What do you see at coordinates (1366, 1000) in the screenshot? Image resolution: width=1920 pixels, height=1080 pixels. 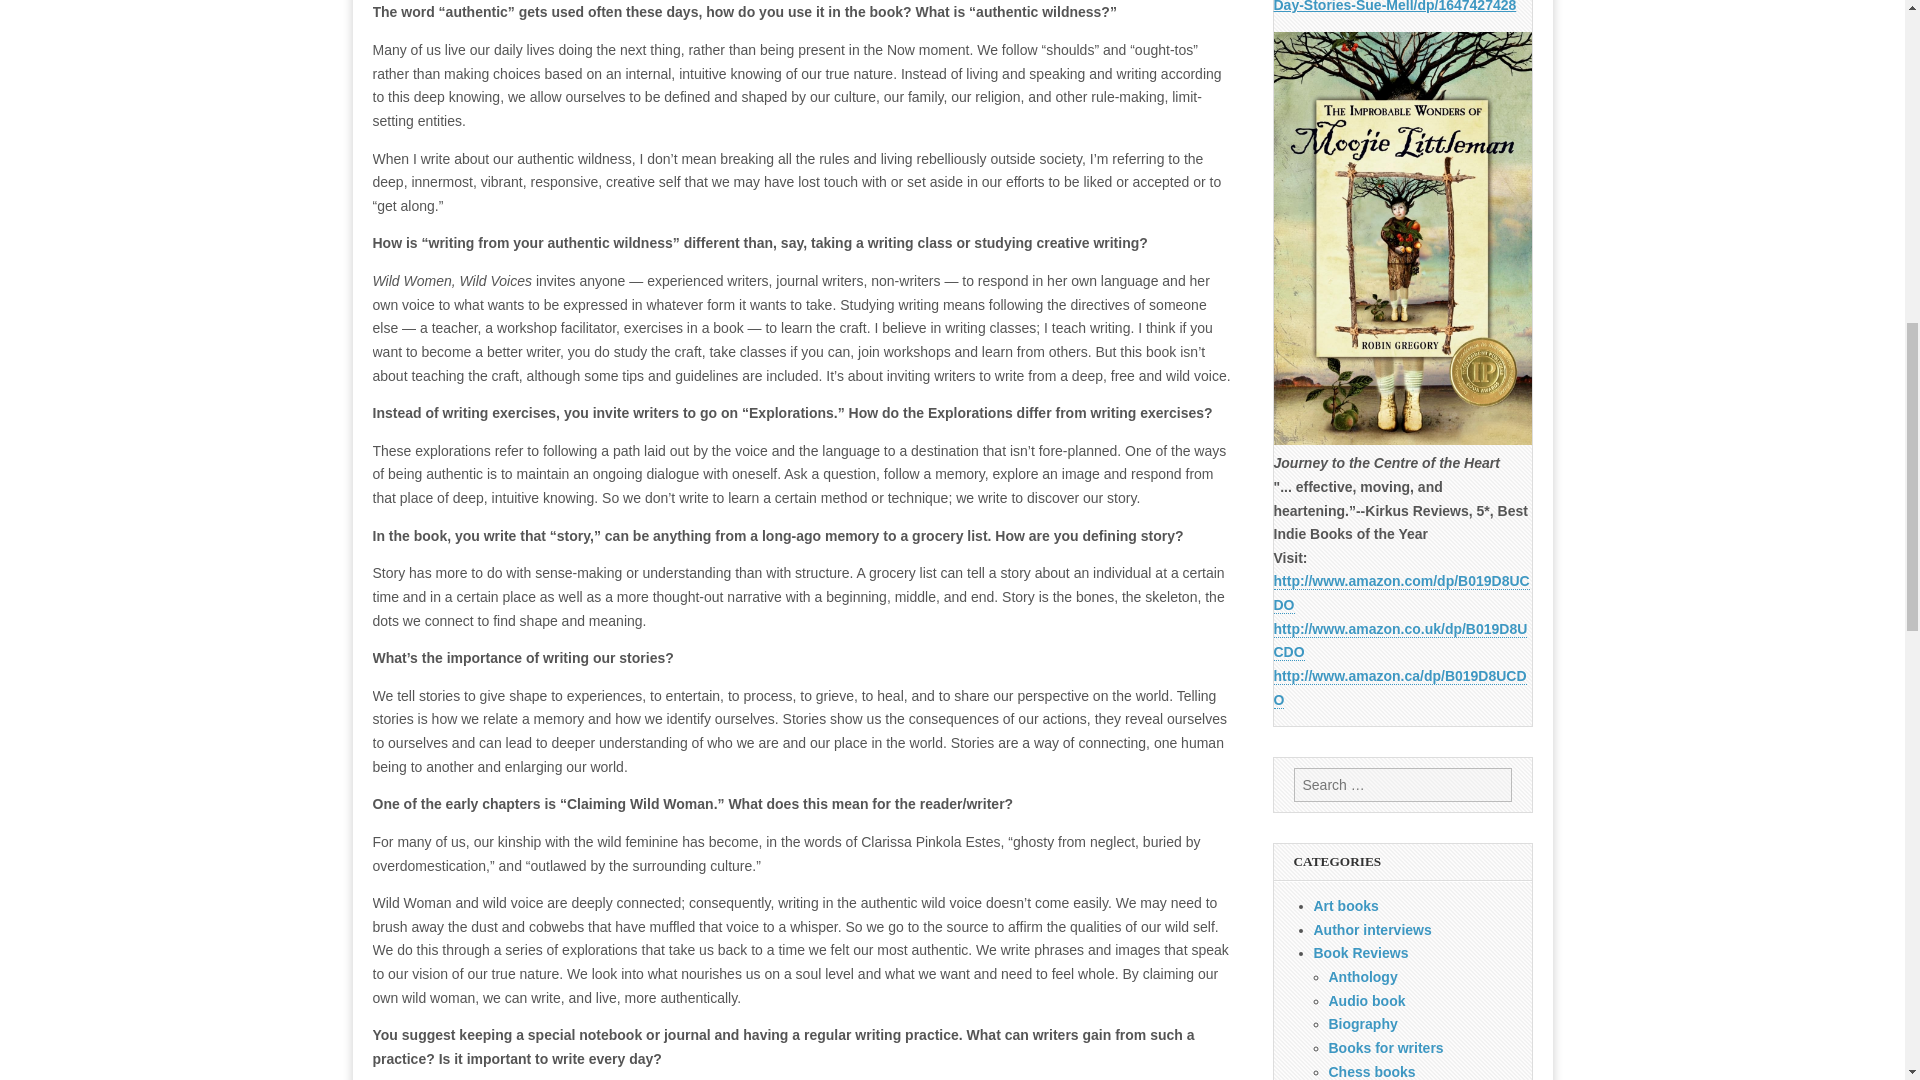 I see `Audio book` at bounding box center [1366, 1000].